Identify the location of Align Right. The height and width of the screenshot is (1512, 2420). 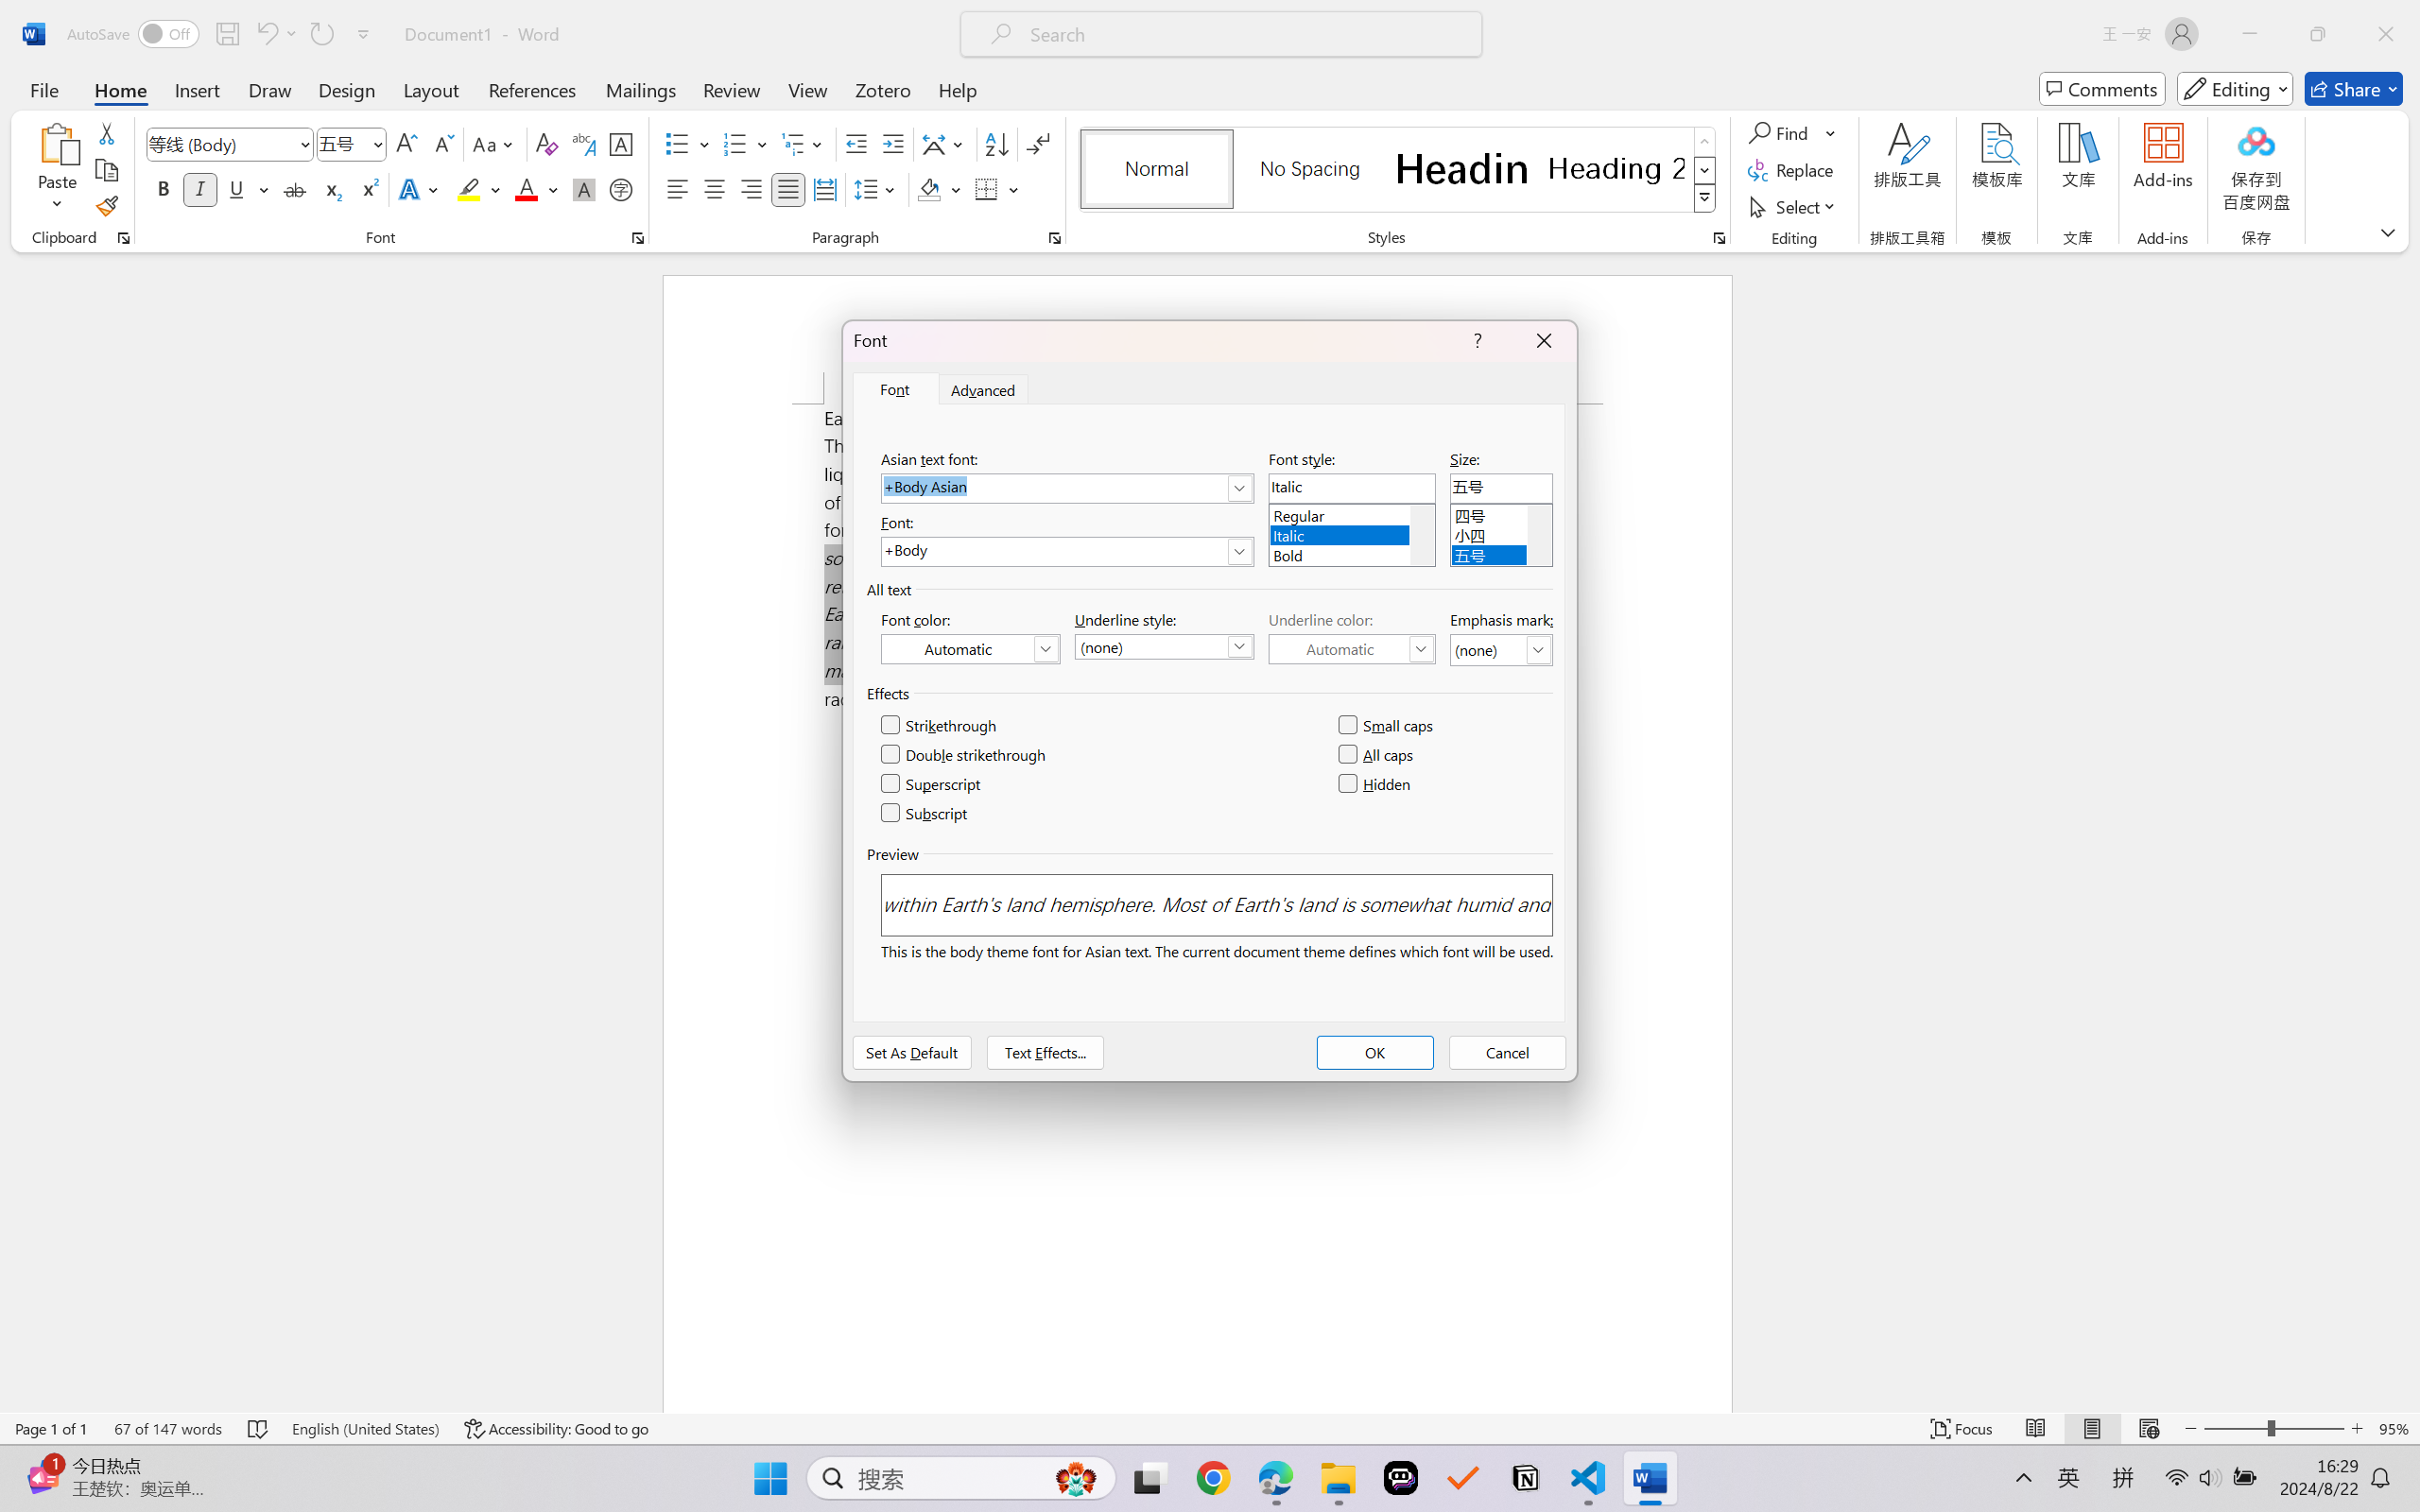
(752, 189).